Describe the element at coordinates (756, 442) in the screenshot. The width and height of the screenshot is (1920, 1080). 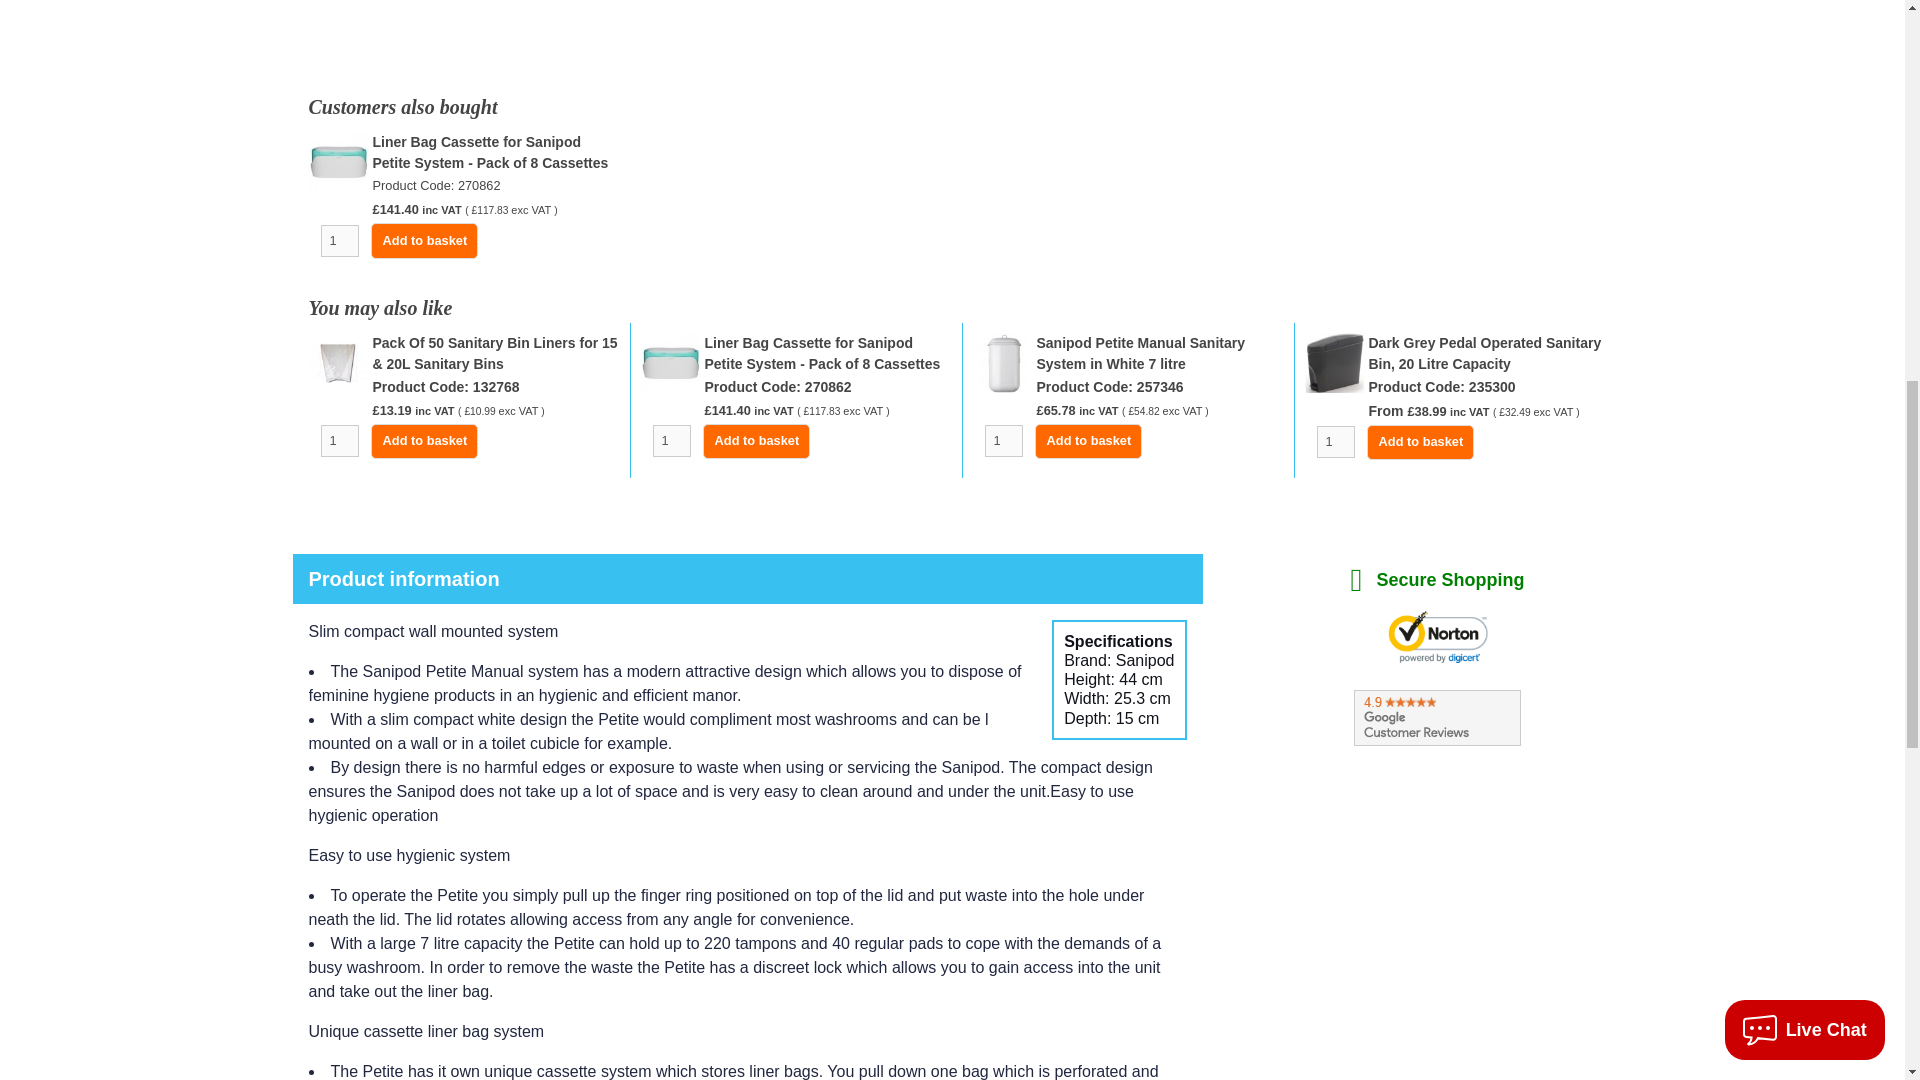
I see `Add to basket` at that location.